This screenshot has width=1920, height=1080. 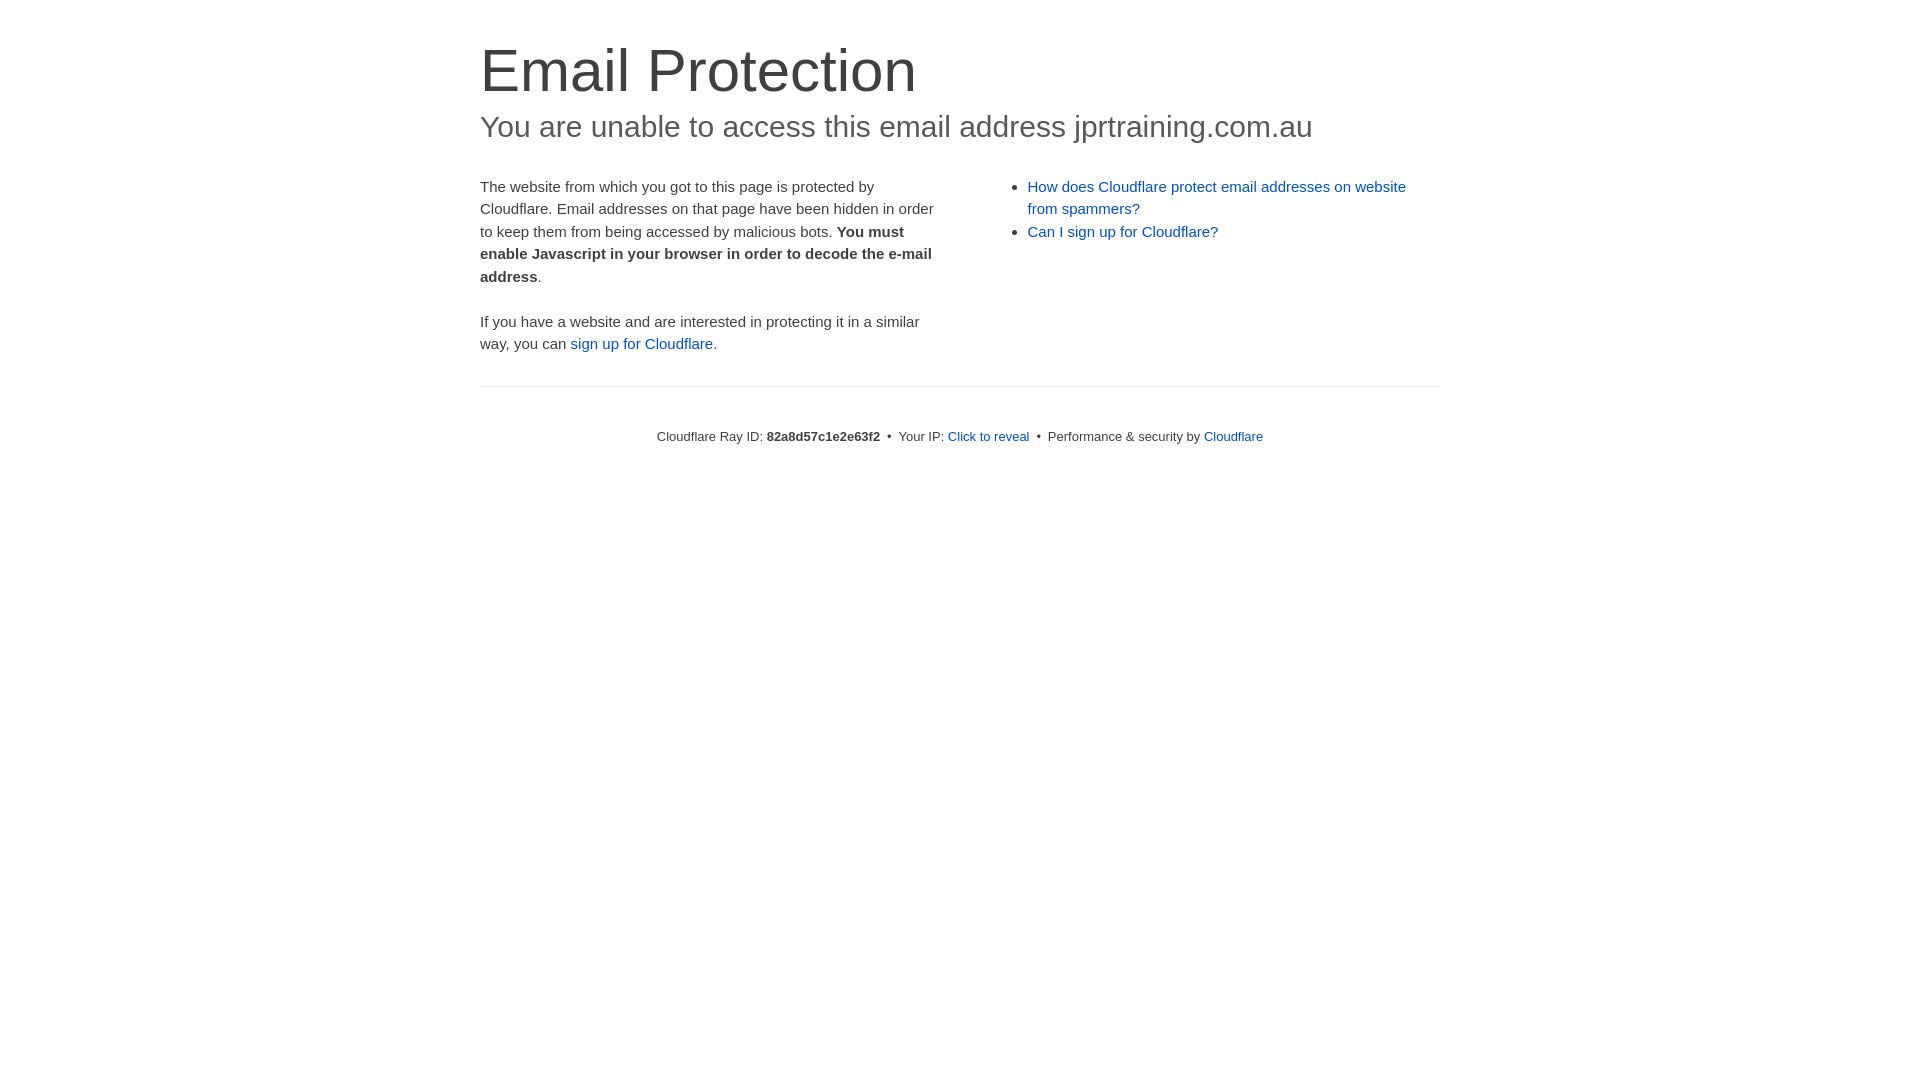 What do you see at coordinates (642, 344) in the screenshot?
I see `sign up for Cloudflare` at bounding box center [642, 344].